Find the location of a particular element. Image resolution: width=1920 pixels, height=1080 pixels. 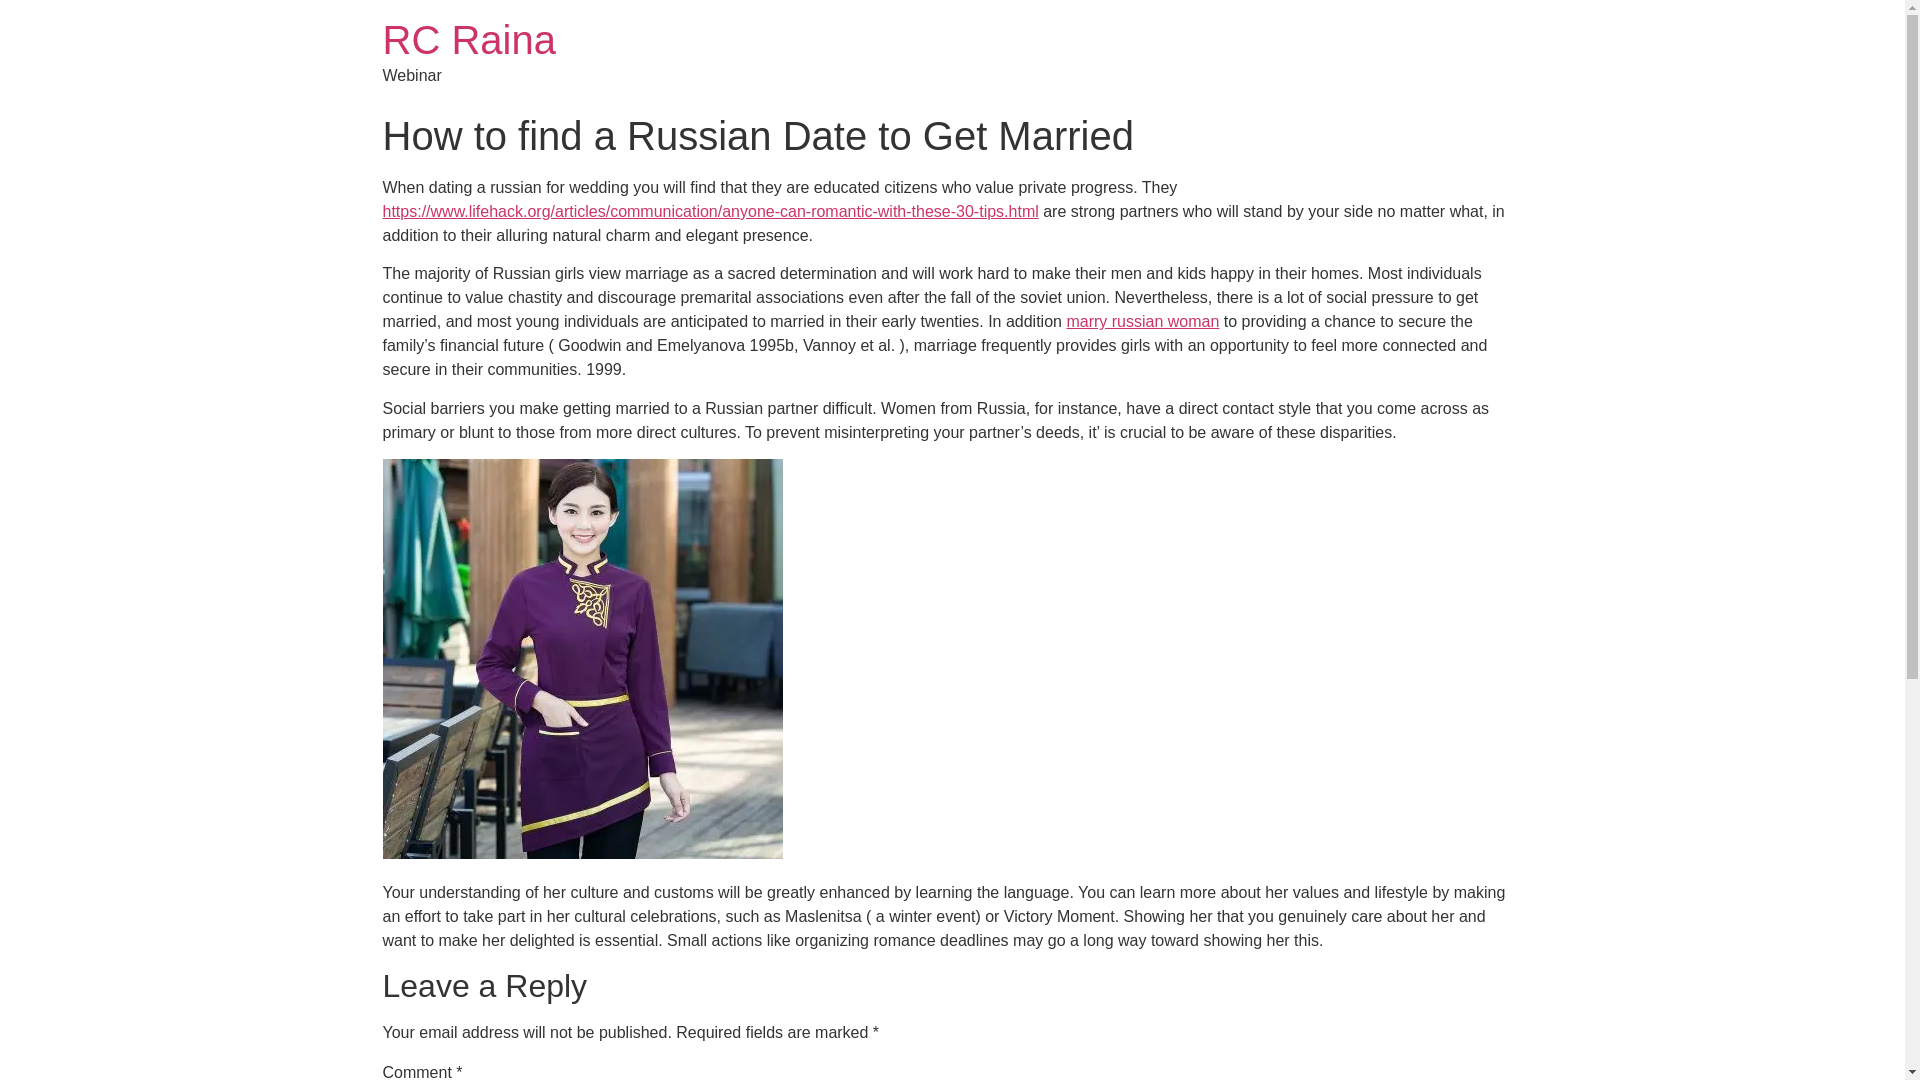

marry russian woman is located at coordinates (1142, 322).